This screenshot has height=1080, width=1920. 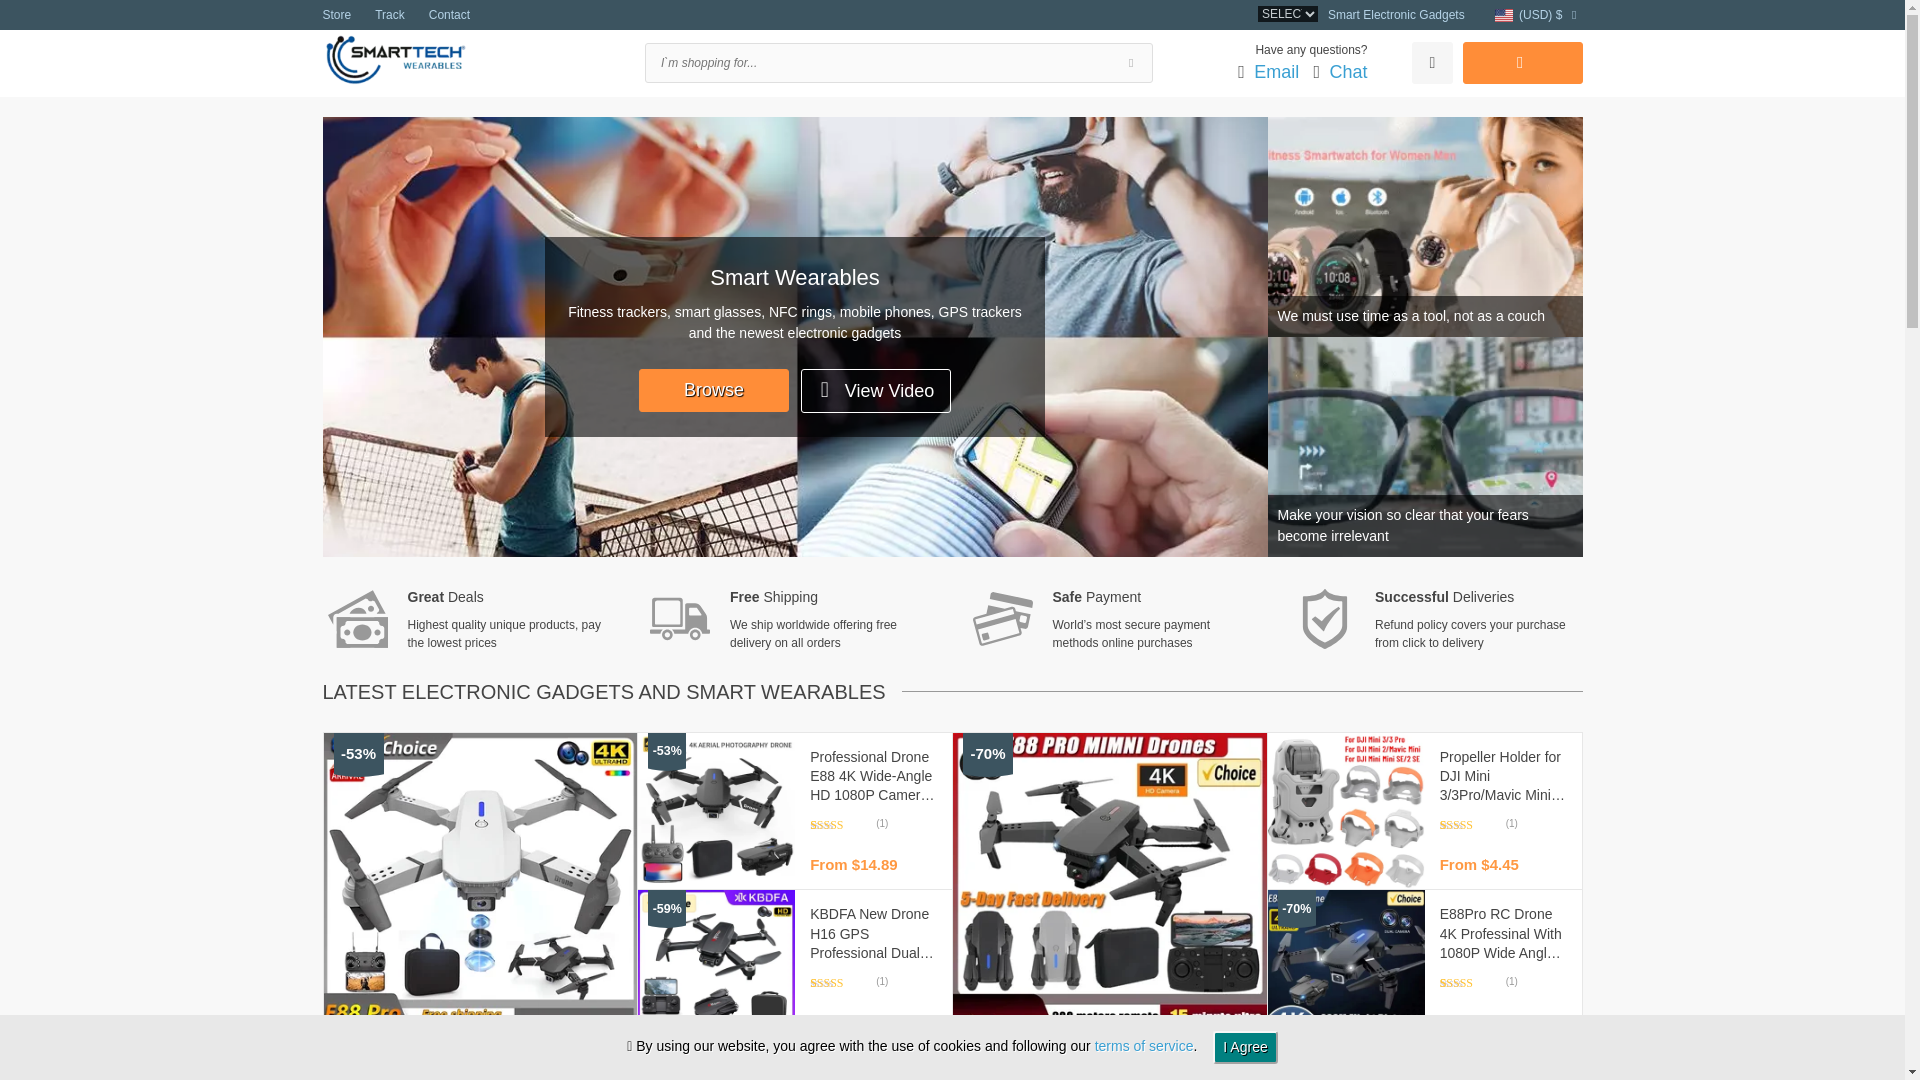 What do you see at coordinates (1276, 72) in the screenshot?
I see `Email` at bounding box center [1276, 72].